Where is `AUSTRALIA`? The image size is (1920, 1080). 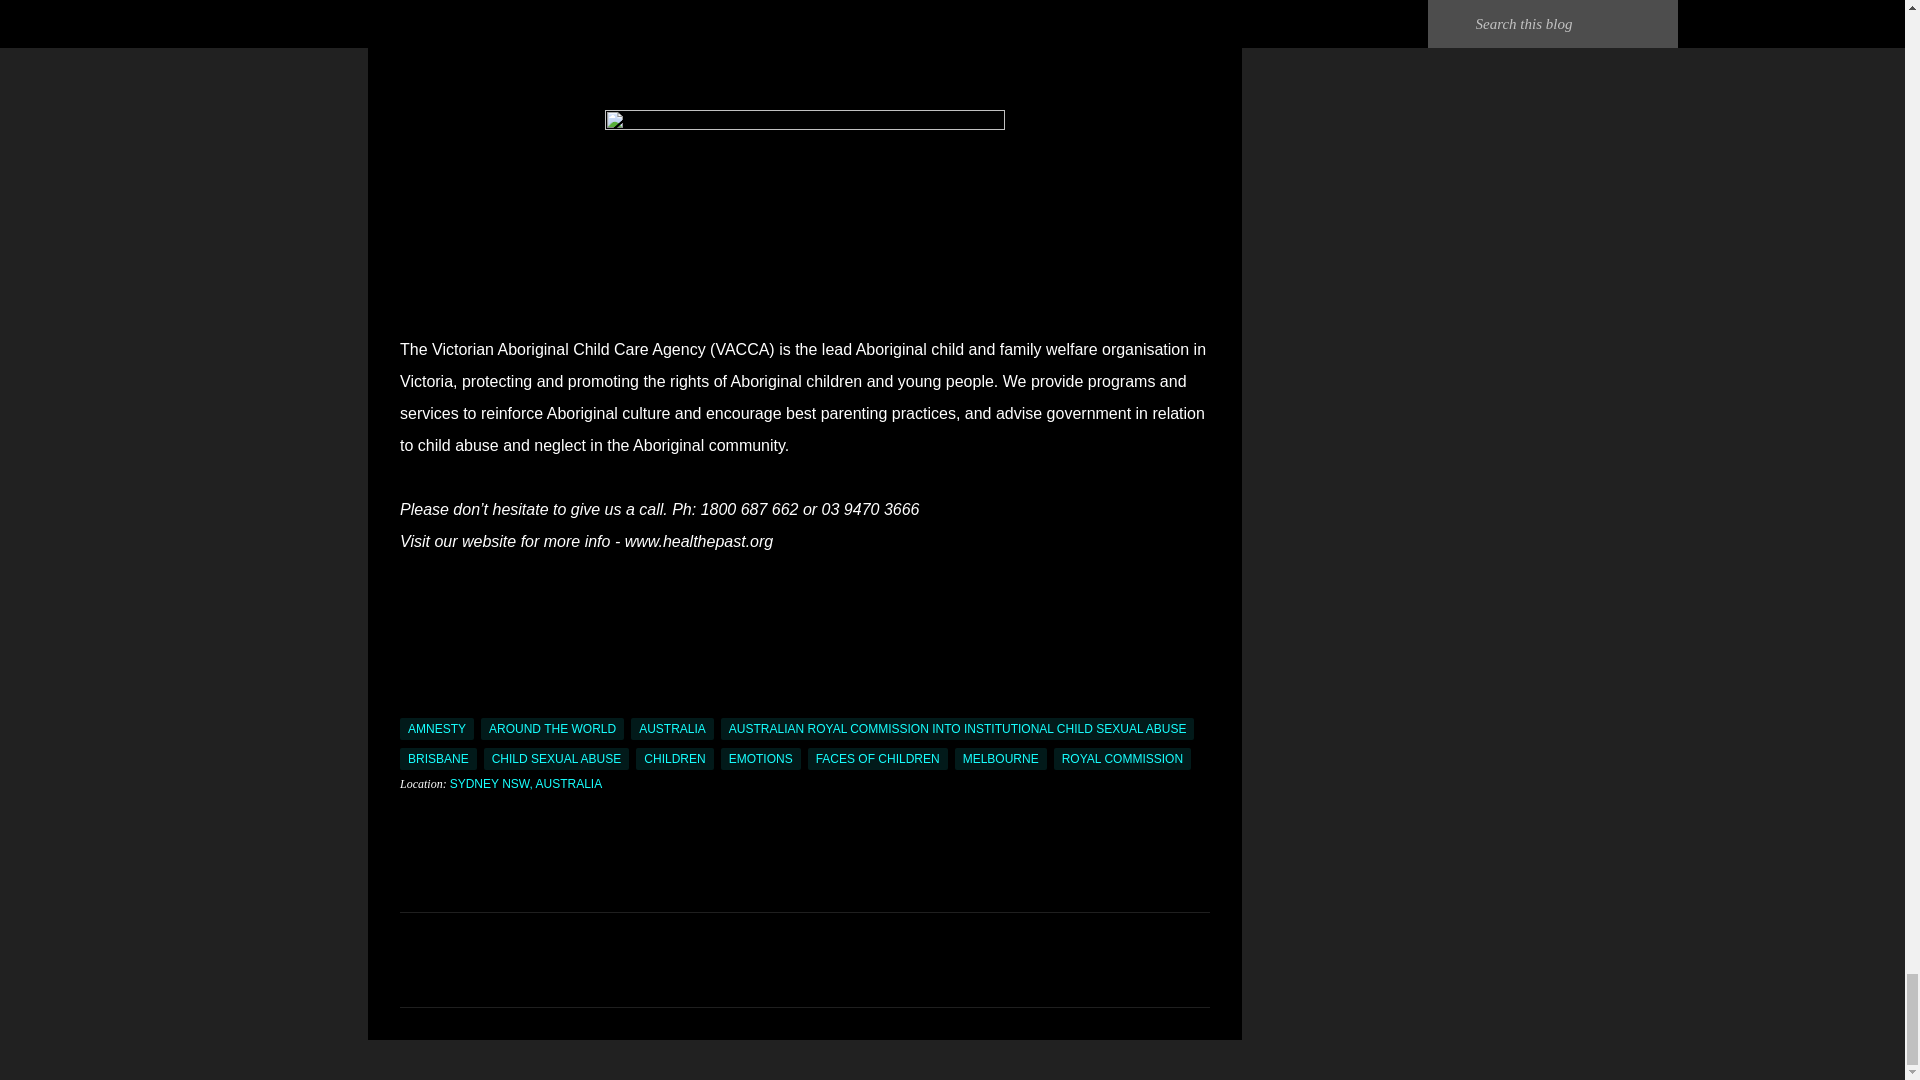 AUSTRALIA is located at coordinates (672, 728).